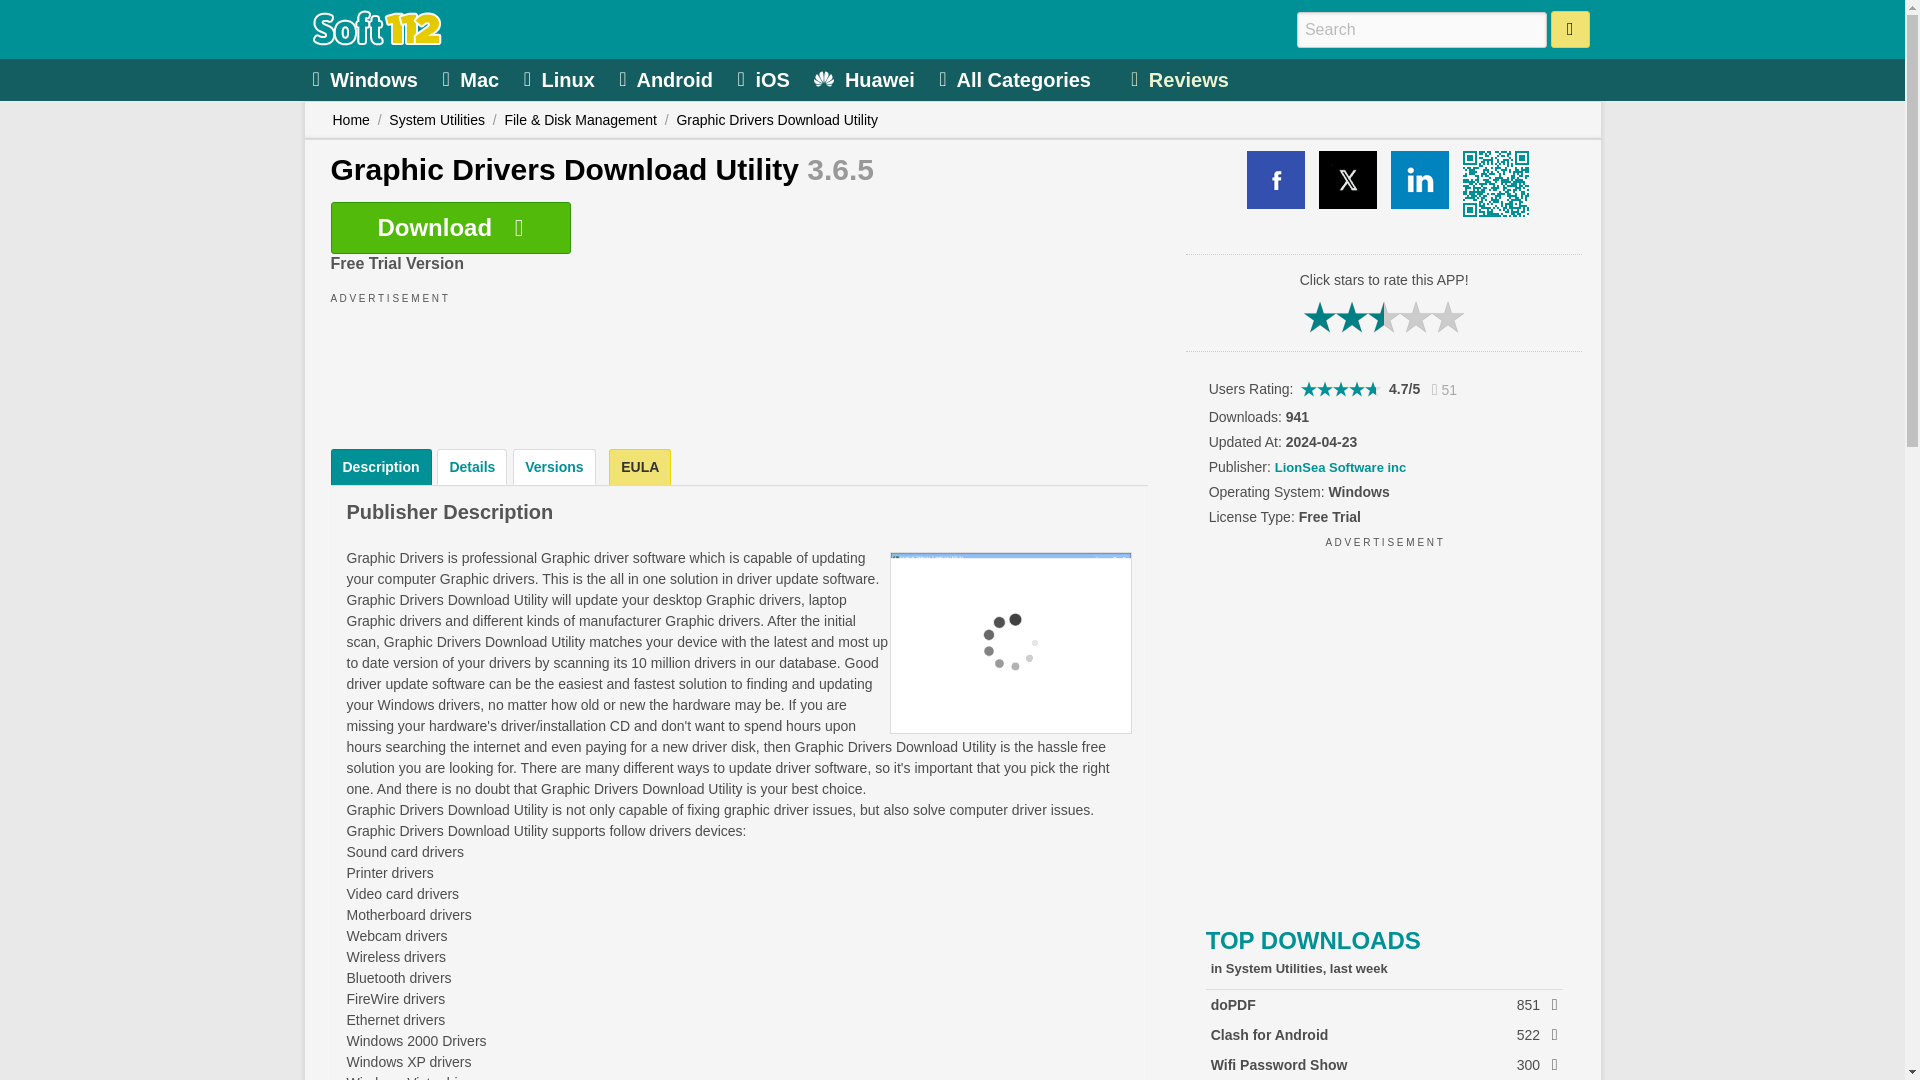 The image size is (1920, 1080). I want to click on Android, so click(1384, 1034).